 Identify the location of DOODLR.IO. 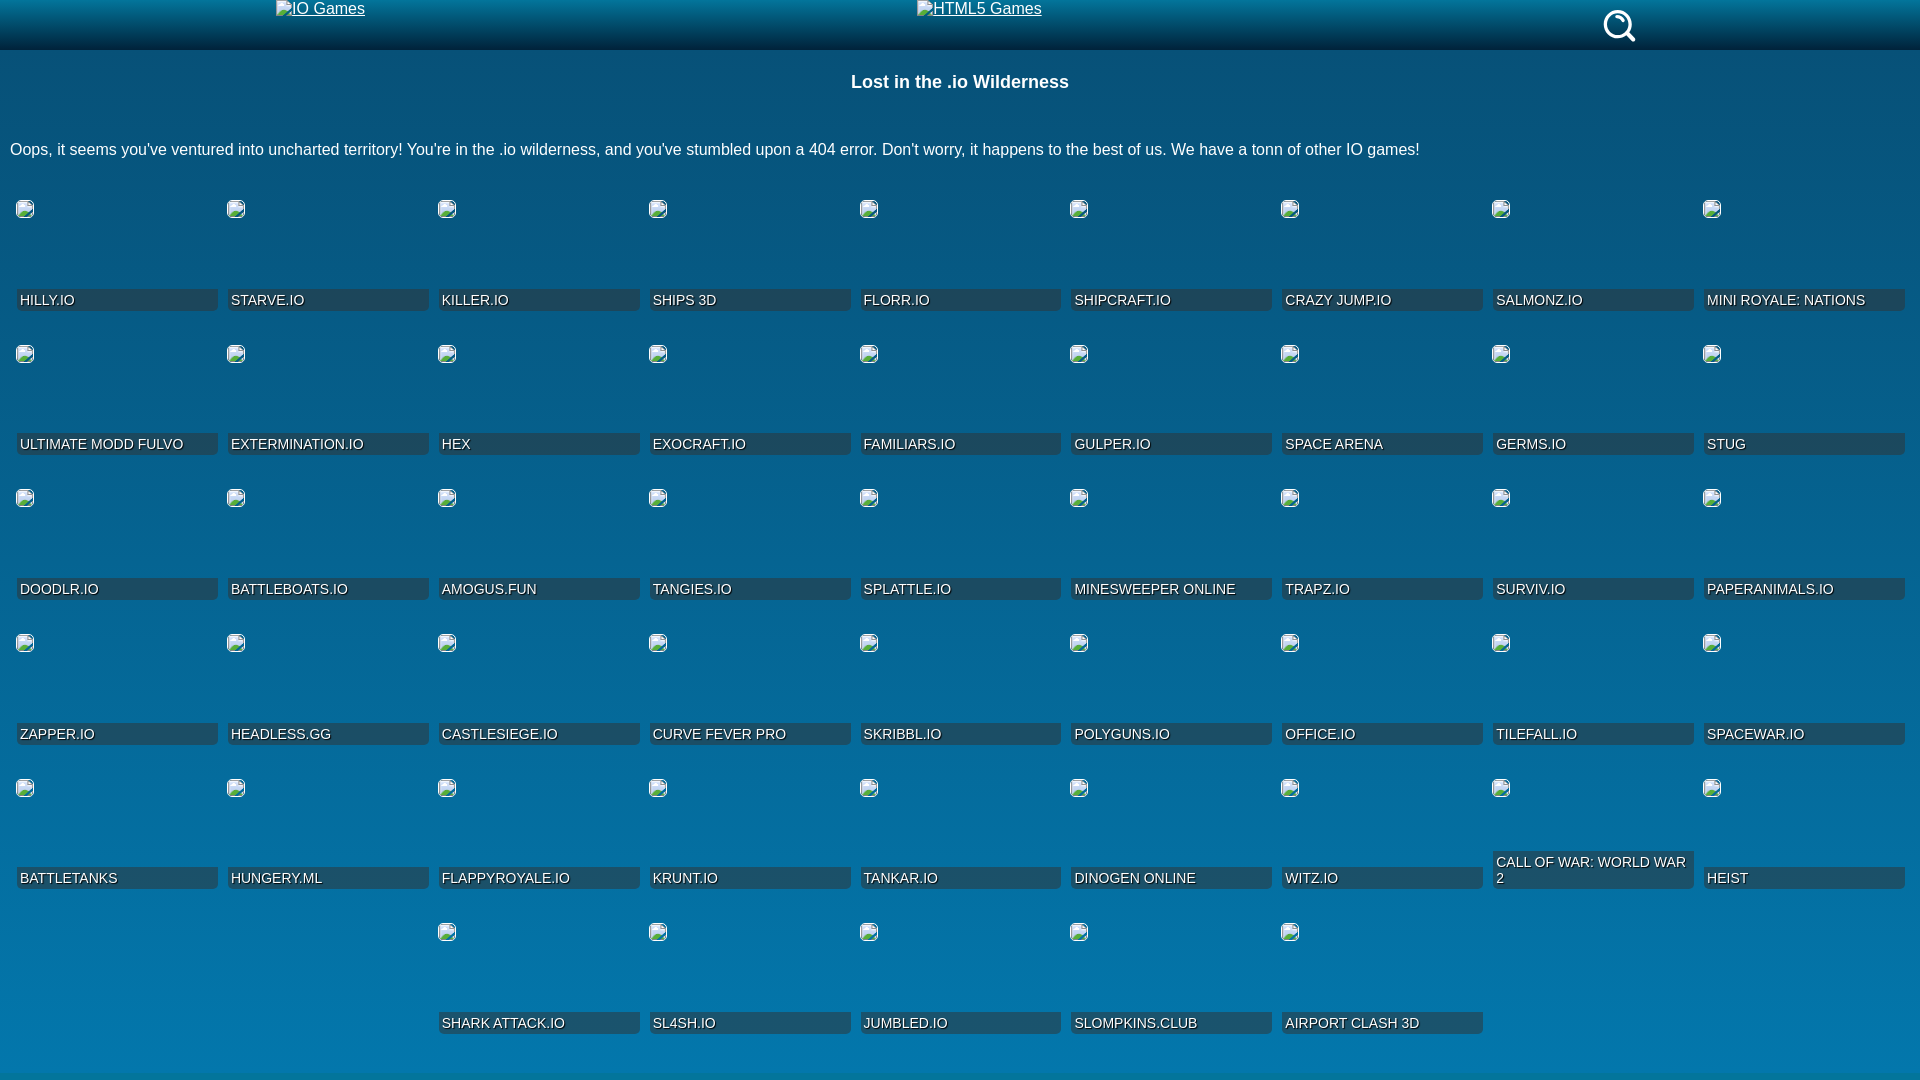
(116, 546).